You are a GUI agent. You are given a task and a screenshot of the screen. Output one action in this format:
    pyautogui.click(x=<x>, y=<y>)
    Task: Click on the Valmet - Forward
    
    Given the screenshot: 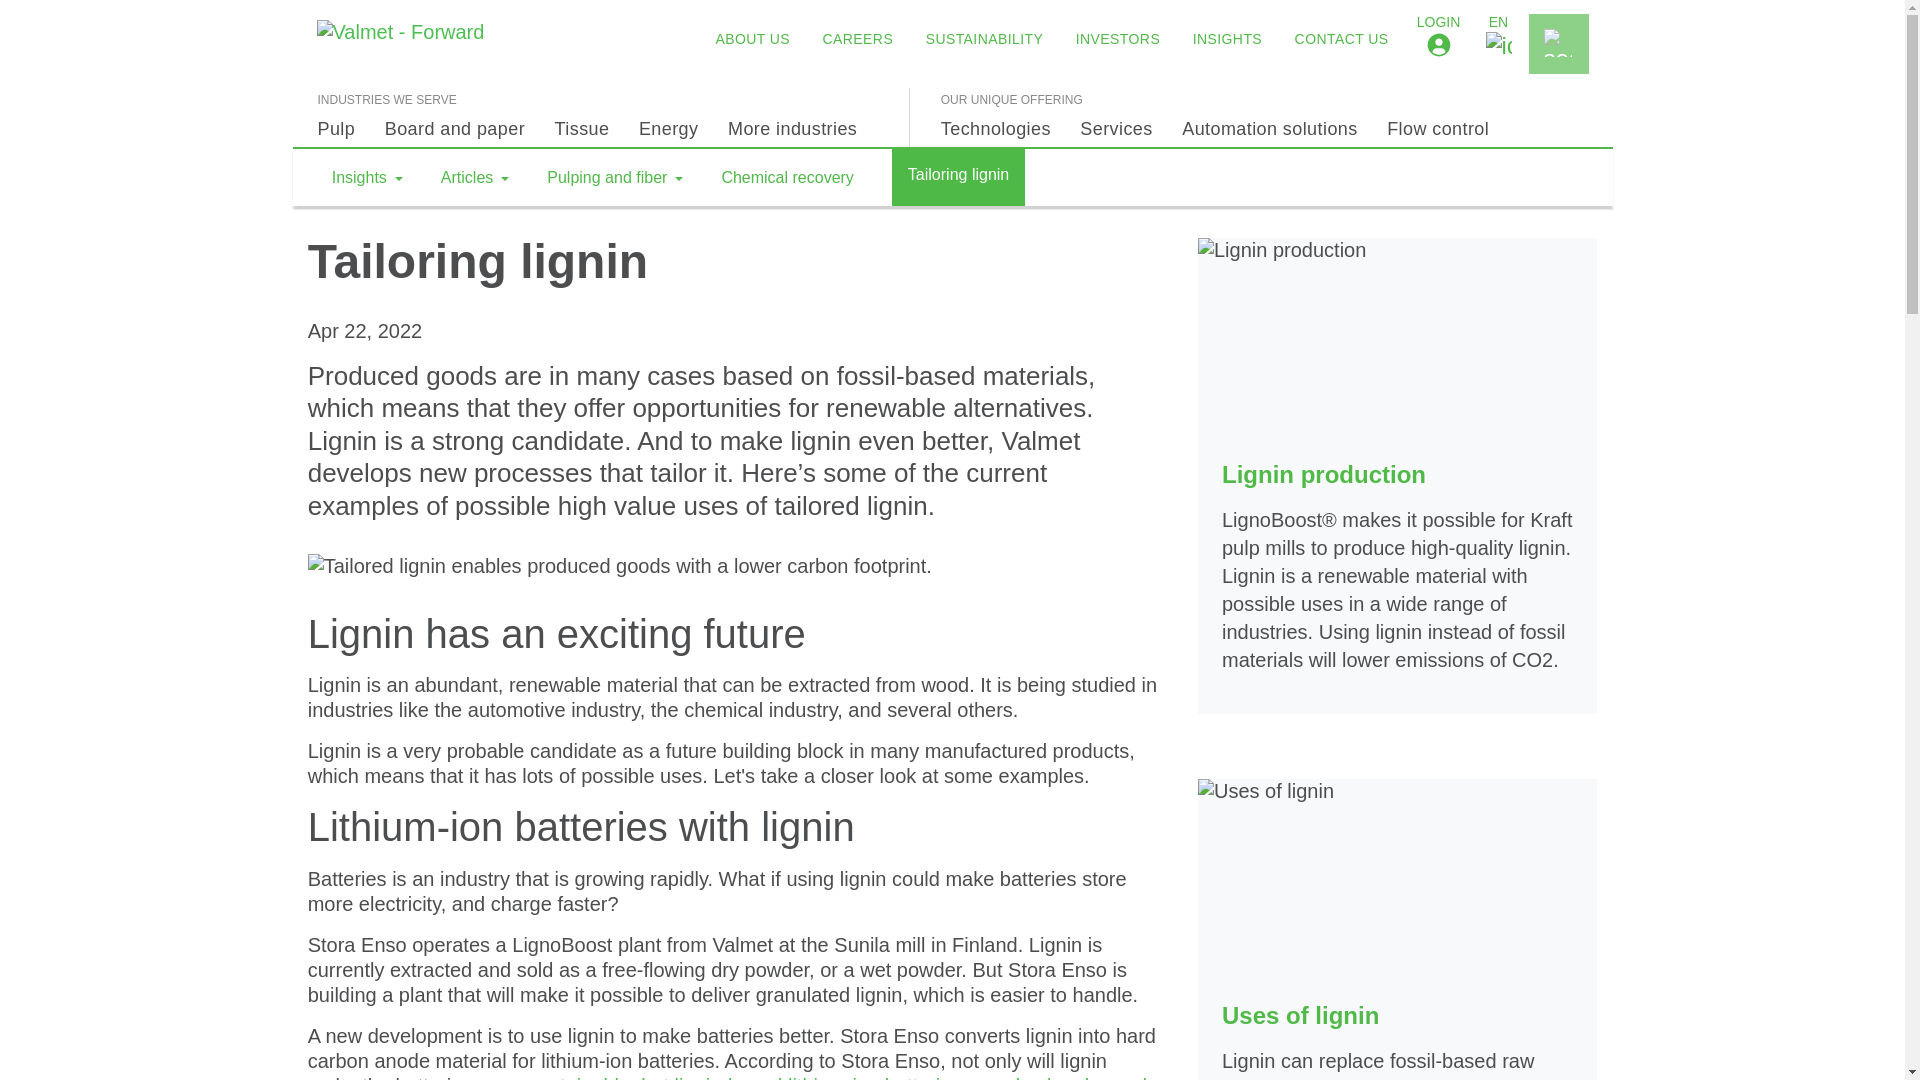 What is the action you would take?
    pyautogui.click(x=406, y=44)
    